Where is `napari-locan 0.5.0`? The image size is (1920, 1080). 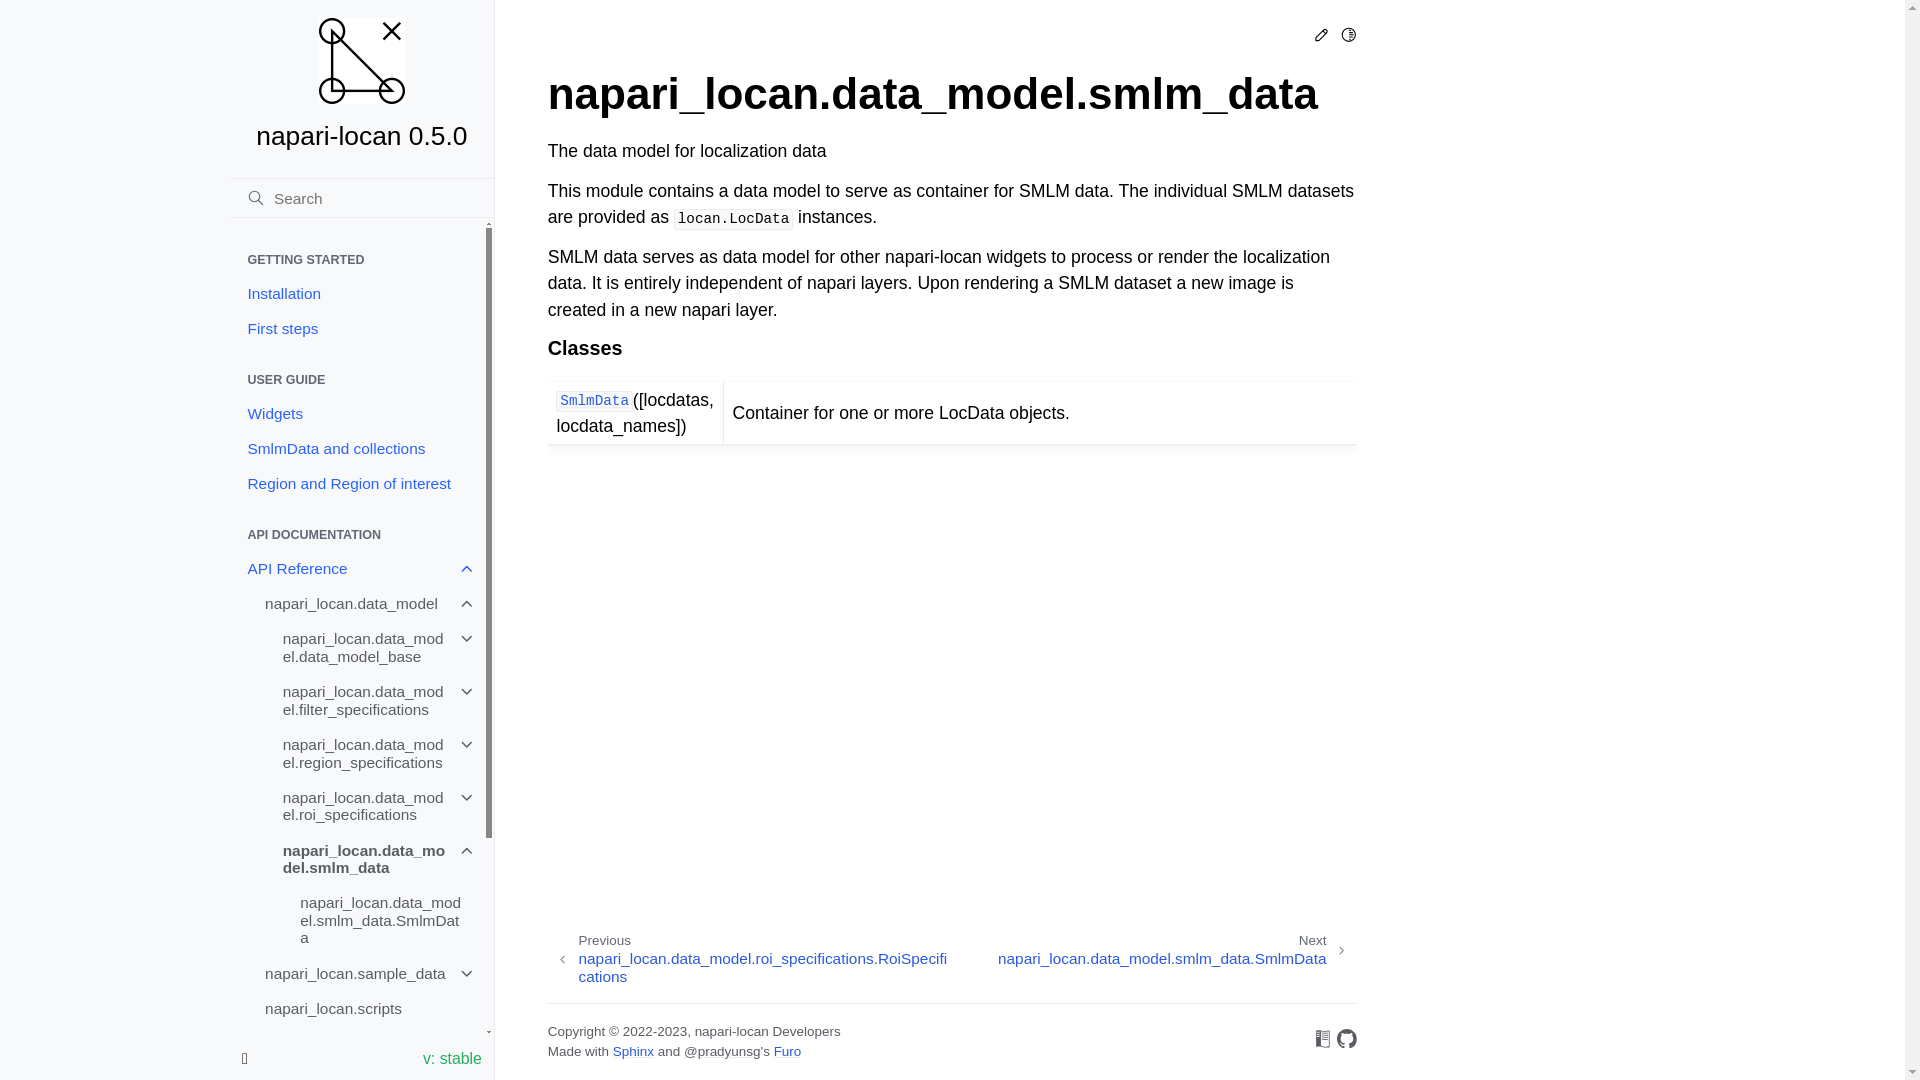 napari-locan 0.5.0 is located at coordinates (362, 84).